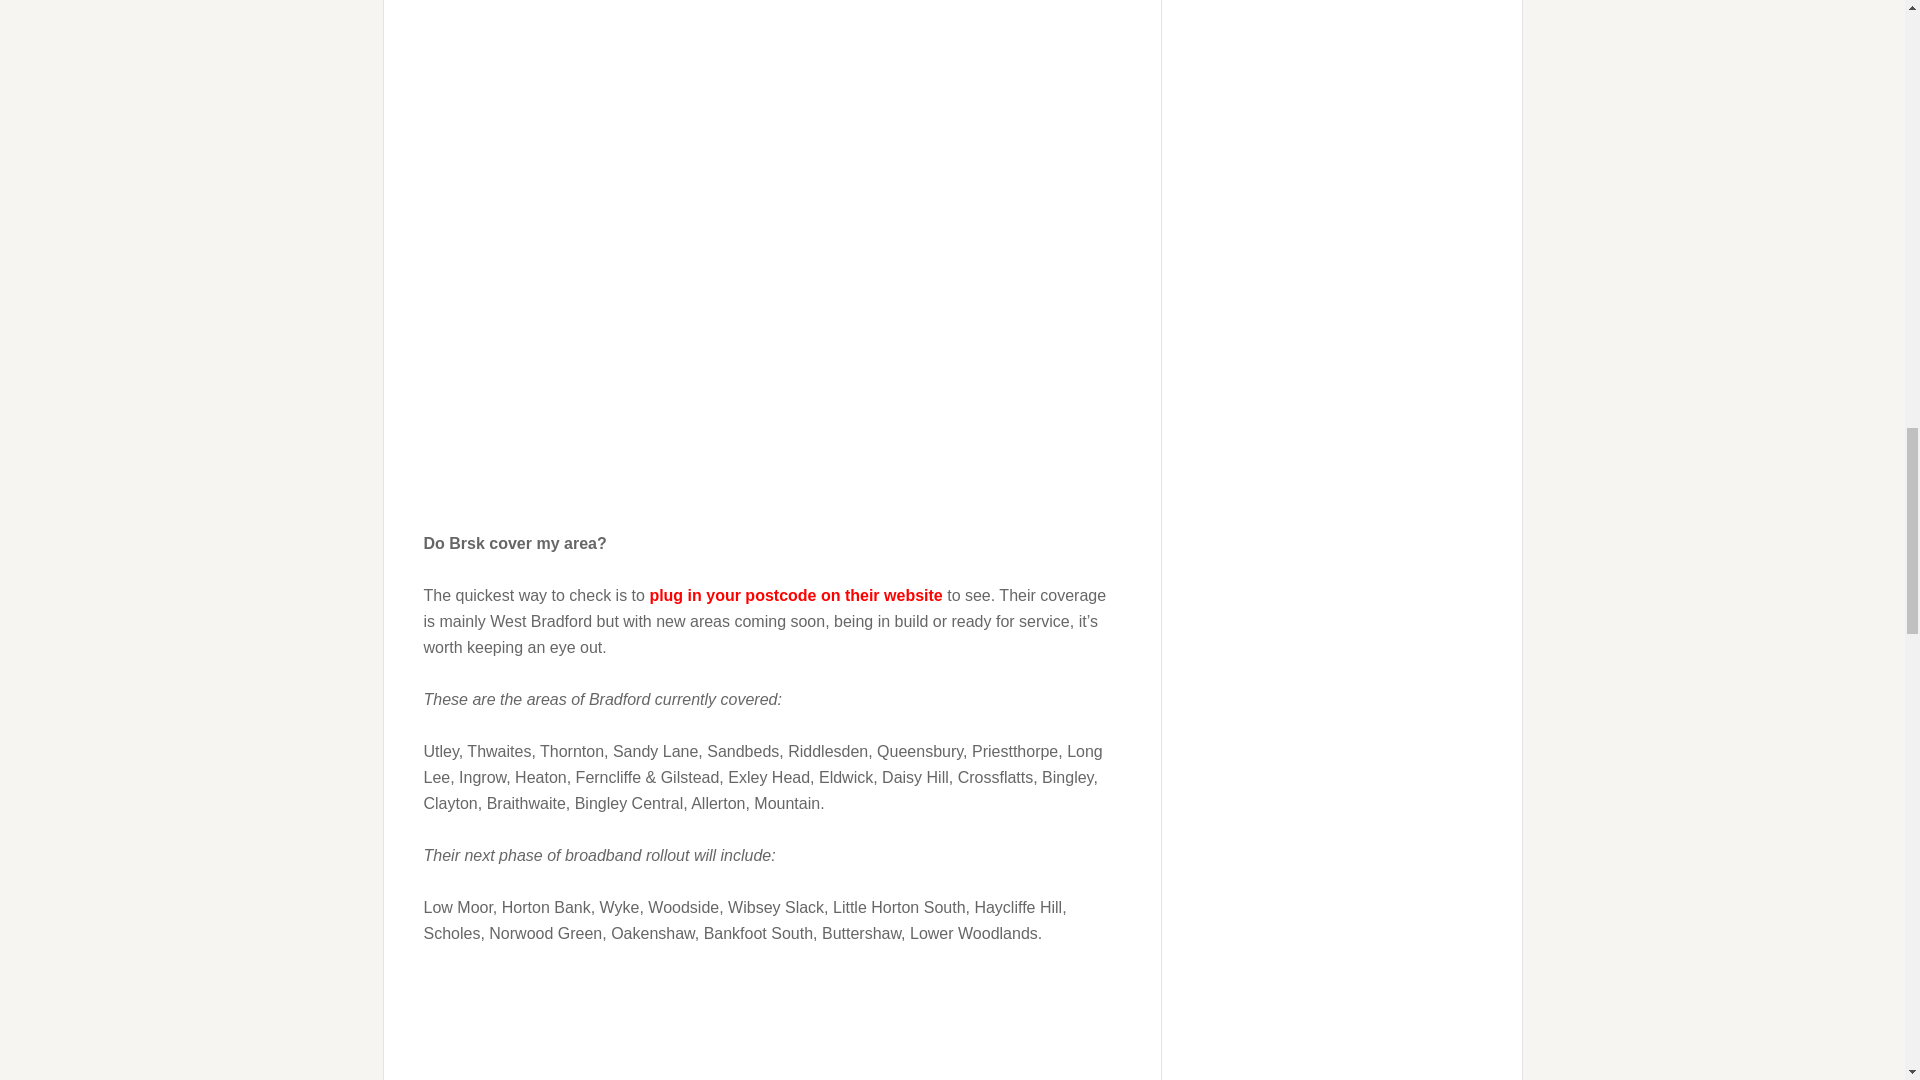 This screenshot has width=1920, height=1080. Describe the element at coordinates (795, 595) in the screenshot. I see `plug in your postcode on their website` at that location.